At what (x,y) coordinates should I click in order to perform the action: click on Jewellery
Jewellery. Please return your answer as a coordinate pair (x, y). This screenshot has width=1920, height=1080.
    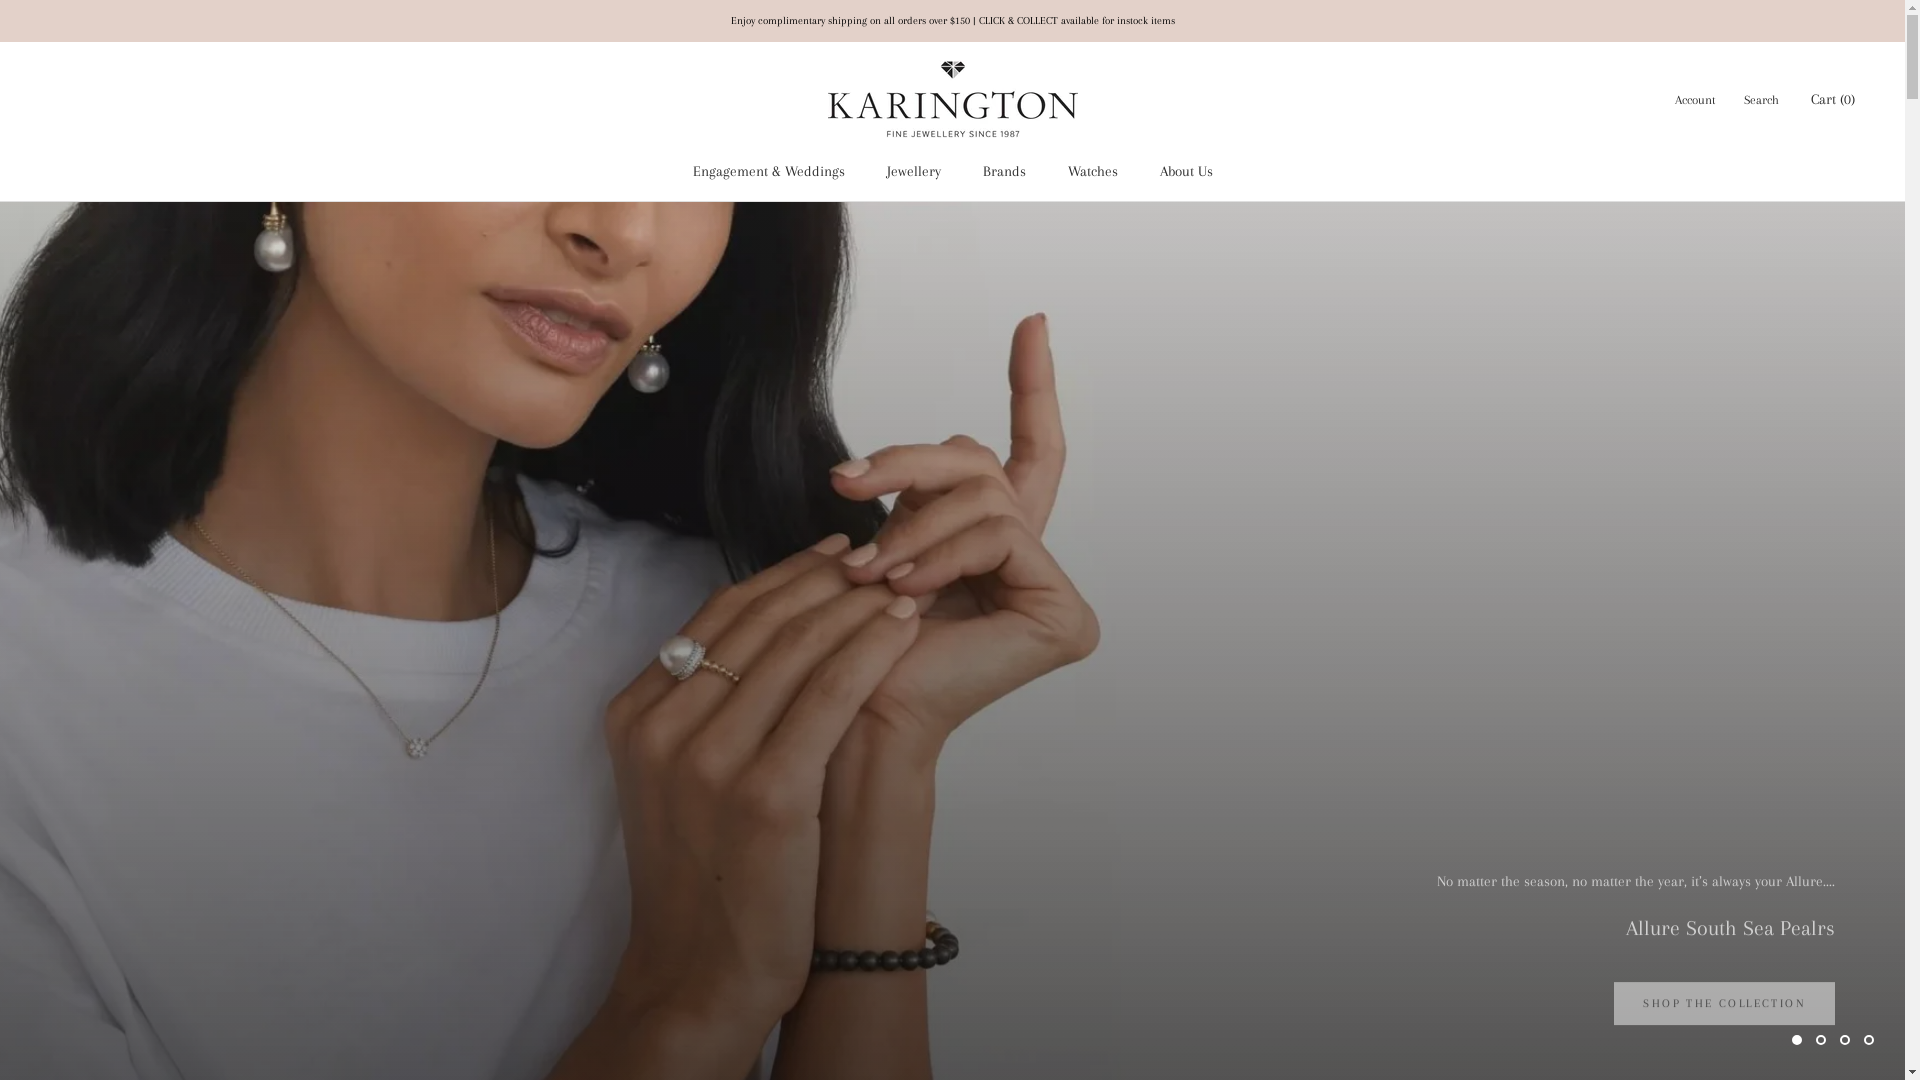
    Looking at the image, I should click on (913, 171).